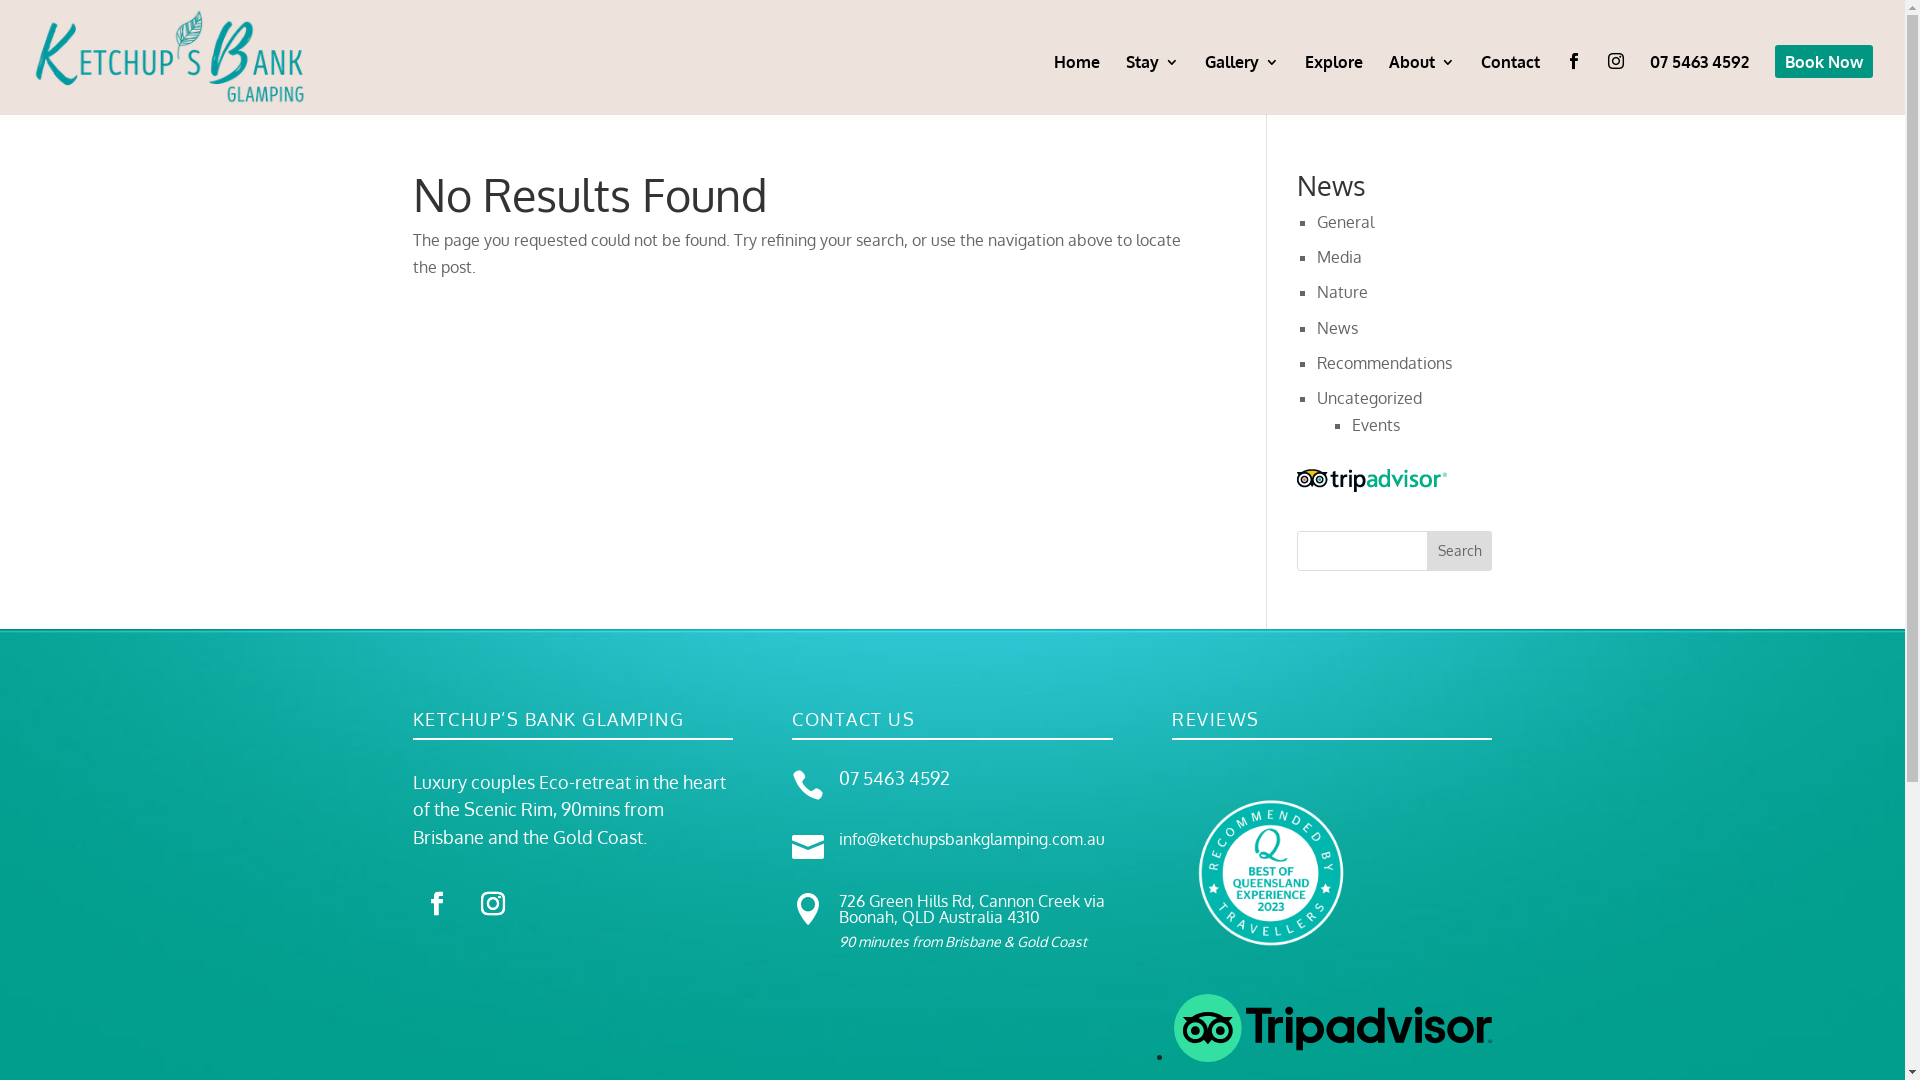 This screenshot has width=1920, height=1080. Describe the element at coordinates (1338, 328) in the screenshot. I see `News` at that location.